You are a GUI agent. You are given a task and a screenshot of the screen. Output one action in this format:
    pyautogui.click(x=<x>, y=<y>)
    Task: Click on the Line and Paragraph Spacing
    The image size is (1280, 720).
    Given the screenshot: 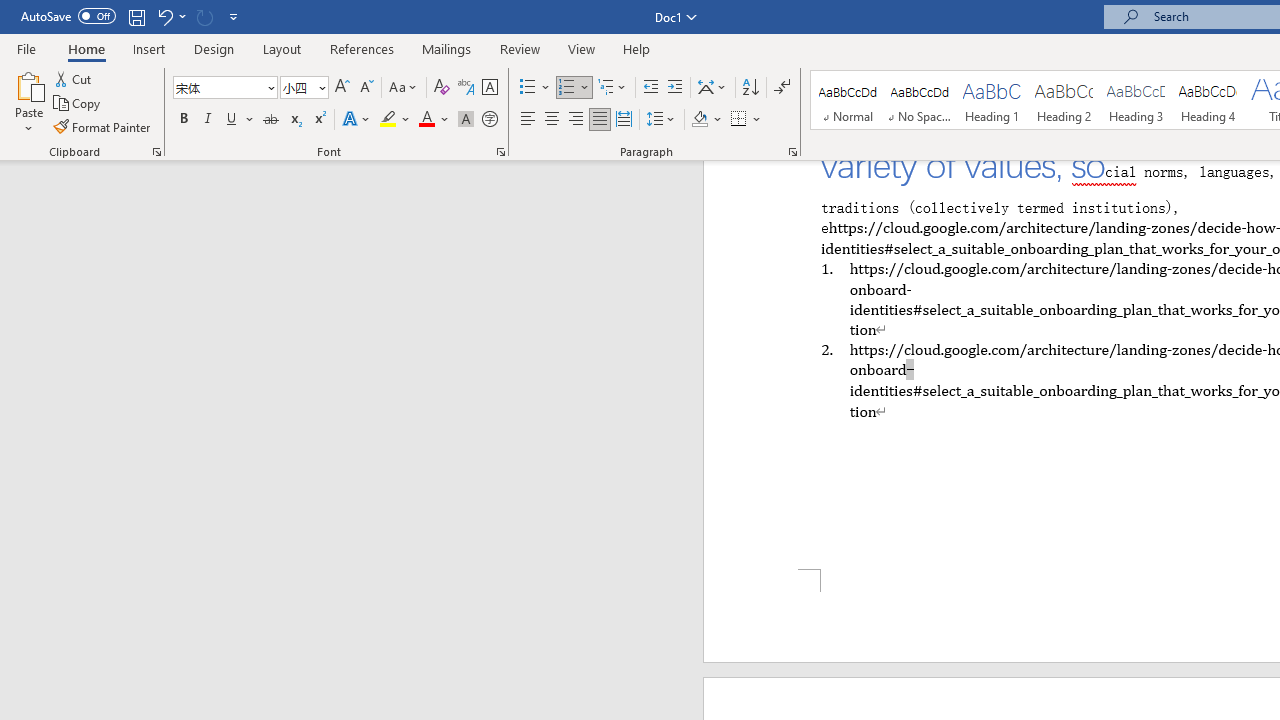 What is the action you would take?
    pyautogui.click(x=661, y=120)
    